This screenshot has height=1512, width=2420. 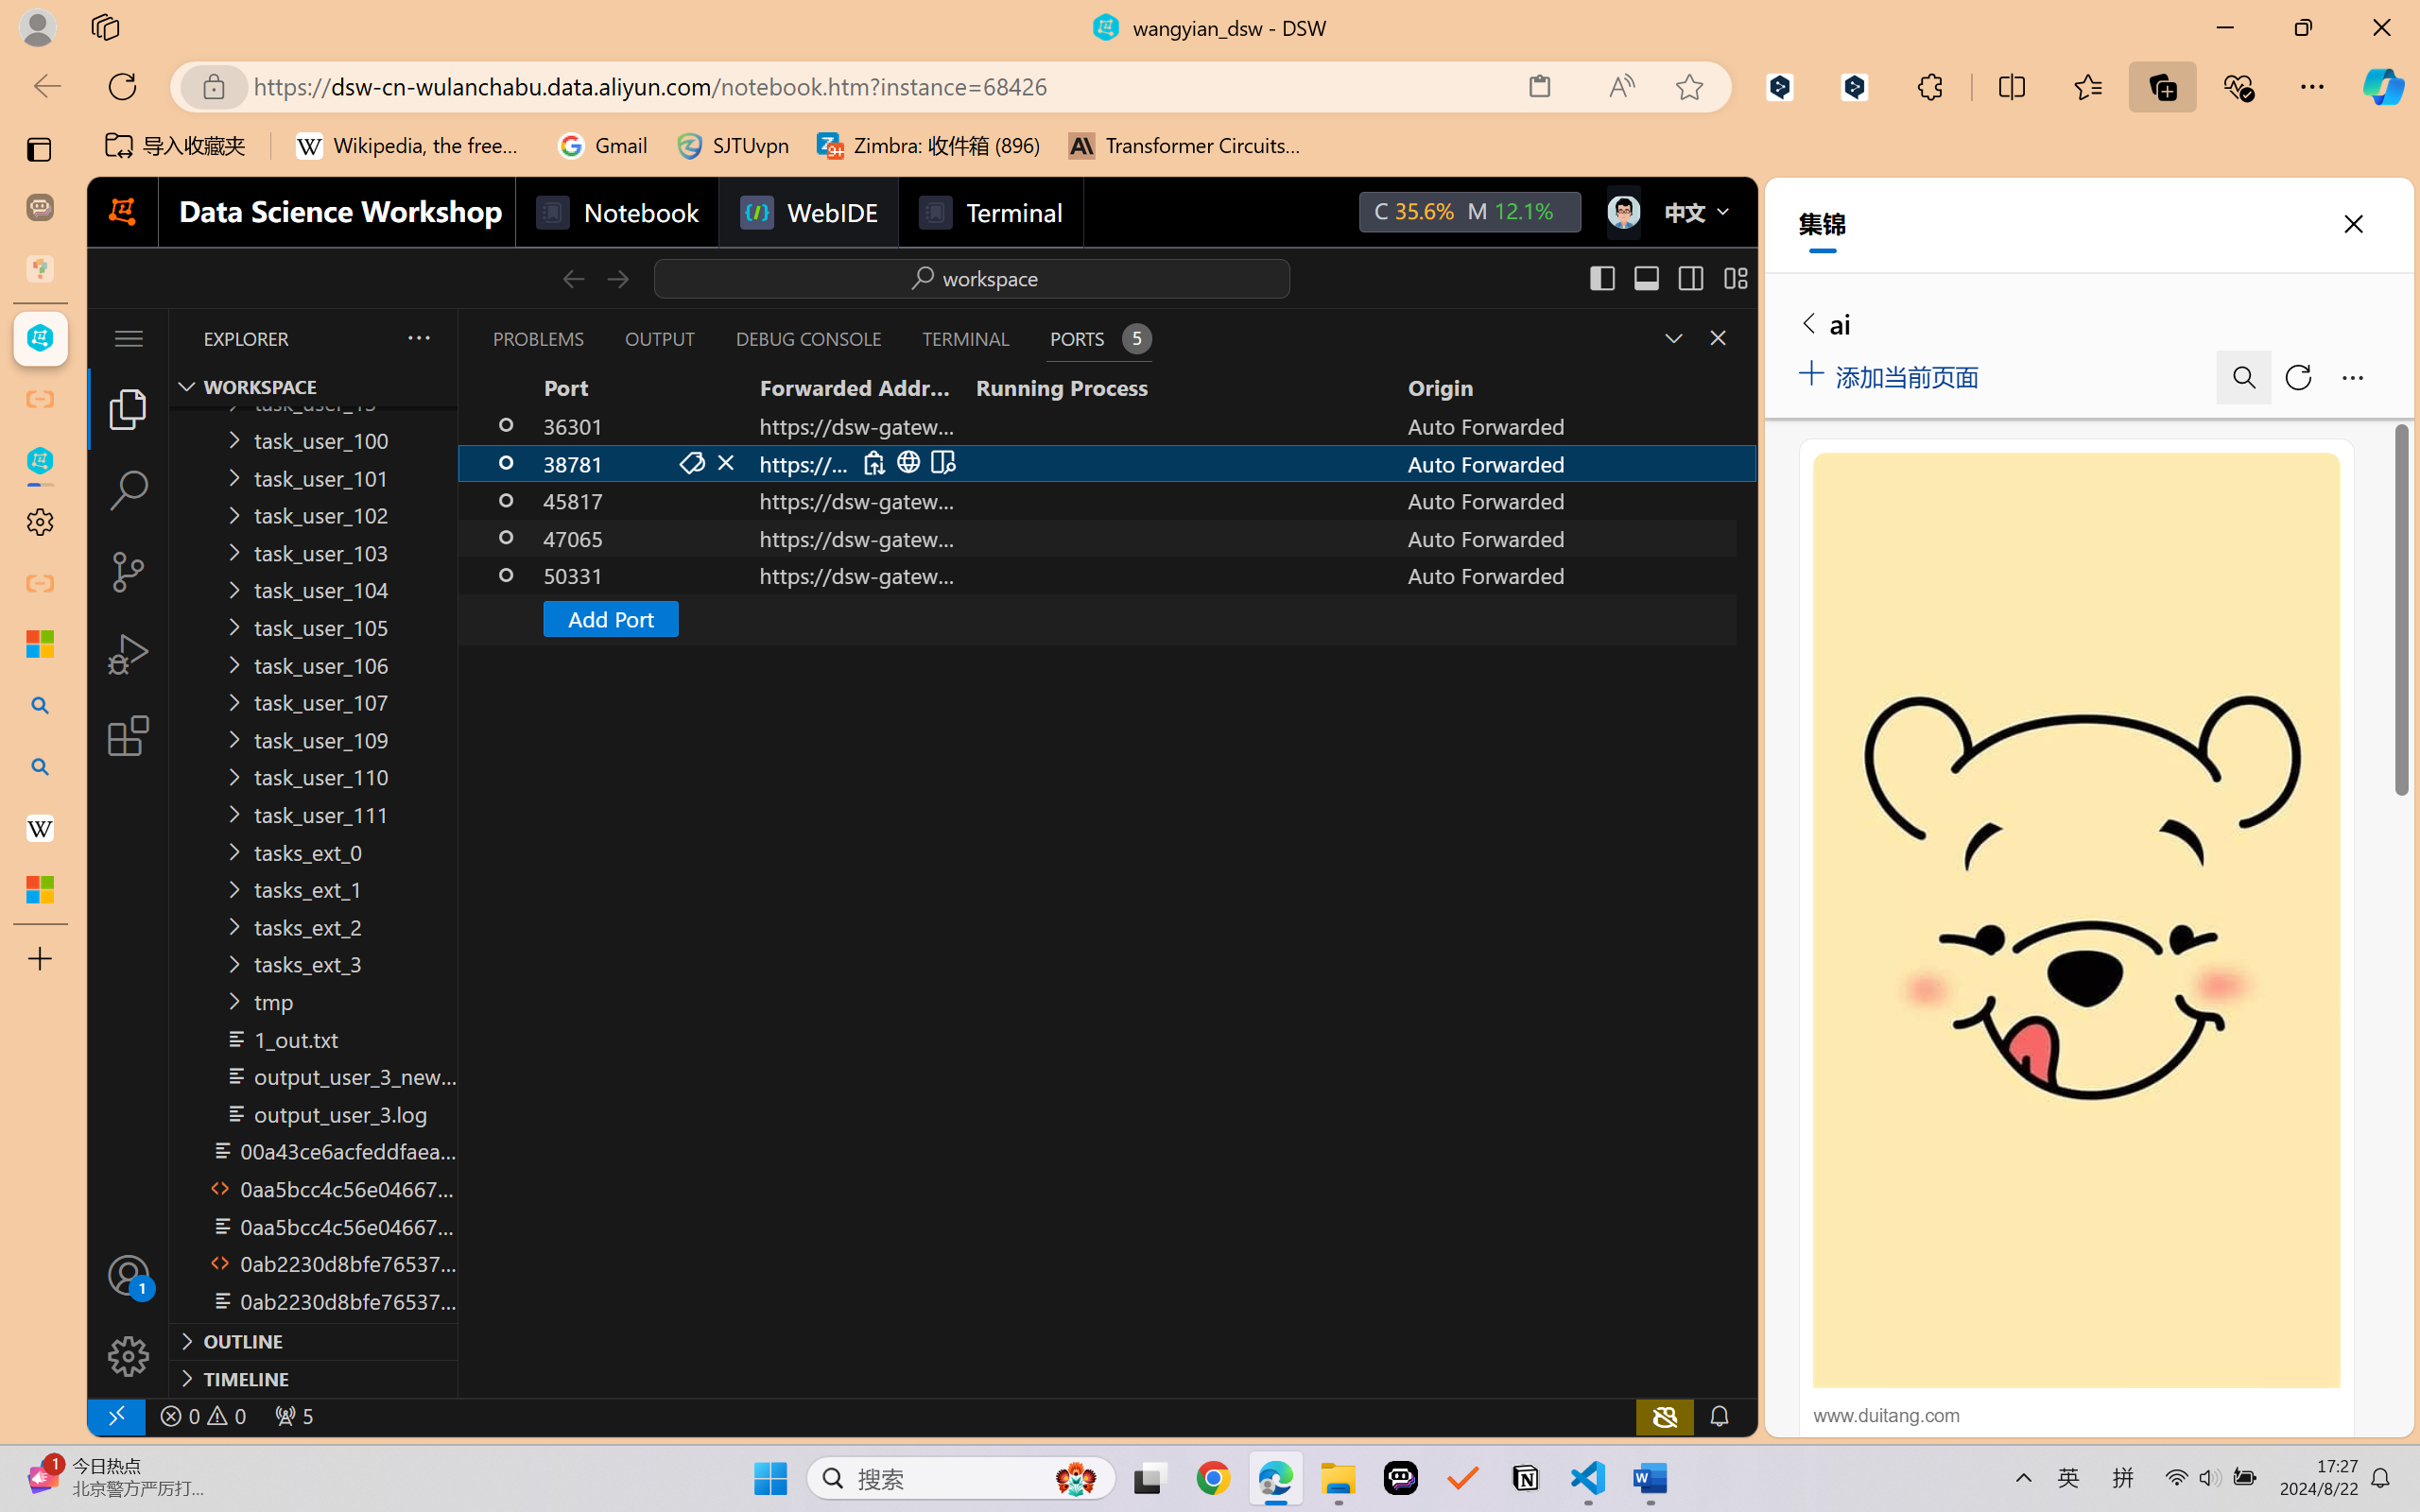 What do you see at coordinates (1185, 146) in the screenshot?
I see `Transformer Circuits Thread` at bounding box center [1185, 146].